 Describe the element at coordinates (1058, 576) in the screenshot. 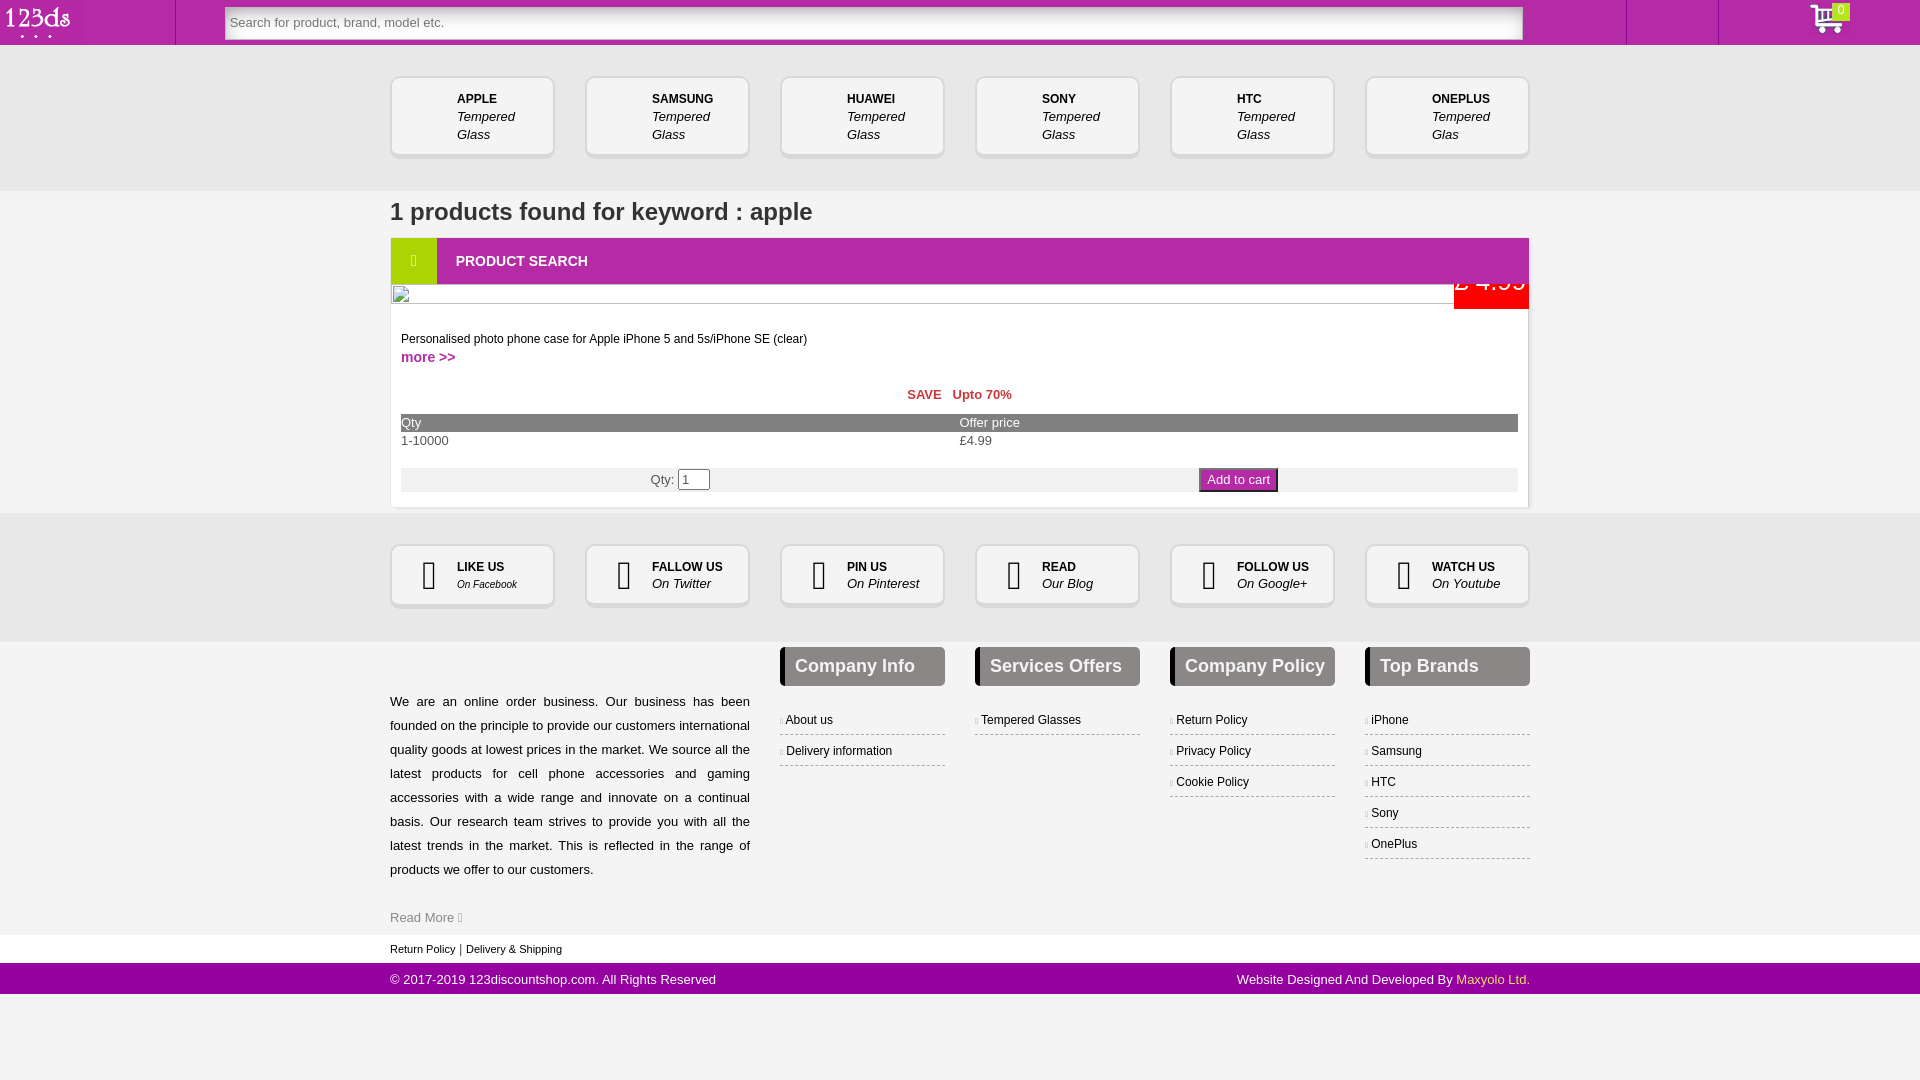

I see `READ
Our Blog` at that location.